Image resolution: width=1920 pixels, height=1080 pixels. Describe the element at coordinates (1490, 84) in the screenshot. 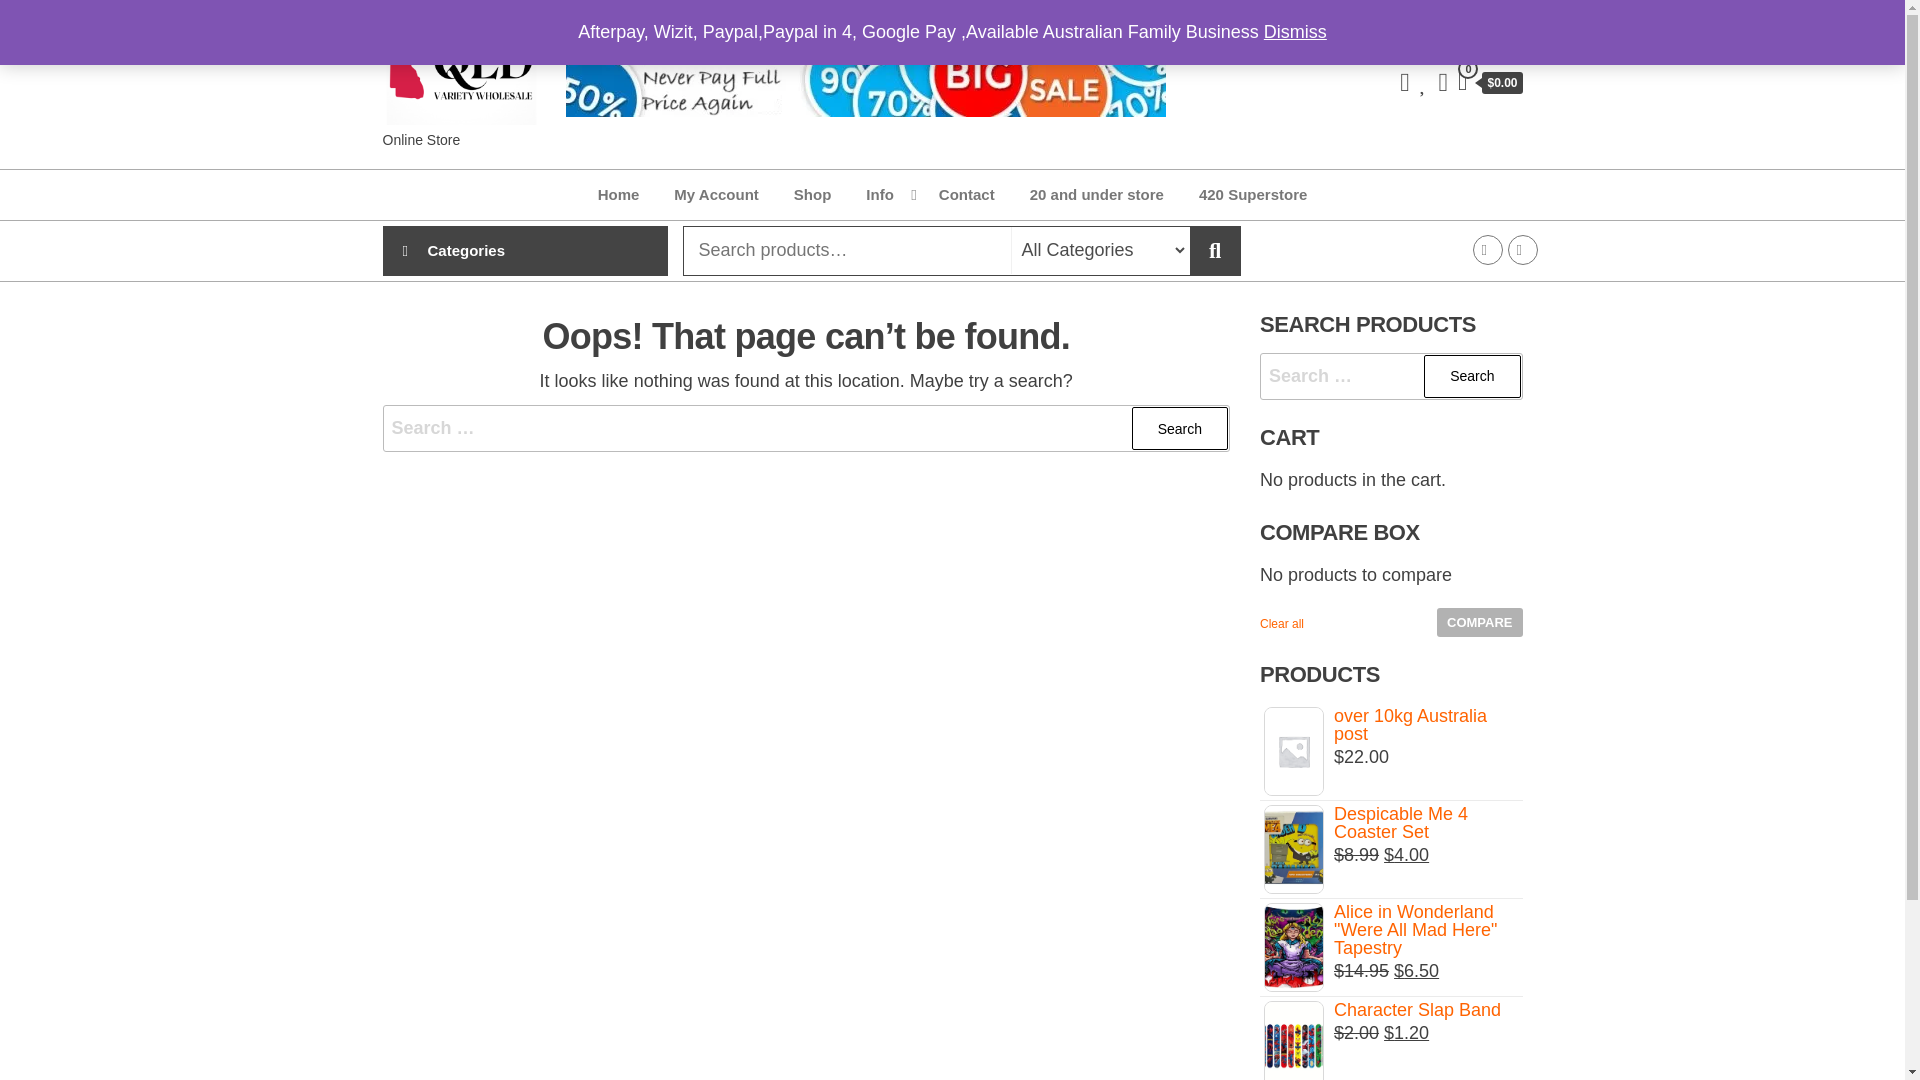

I see `Cart` at that location.